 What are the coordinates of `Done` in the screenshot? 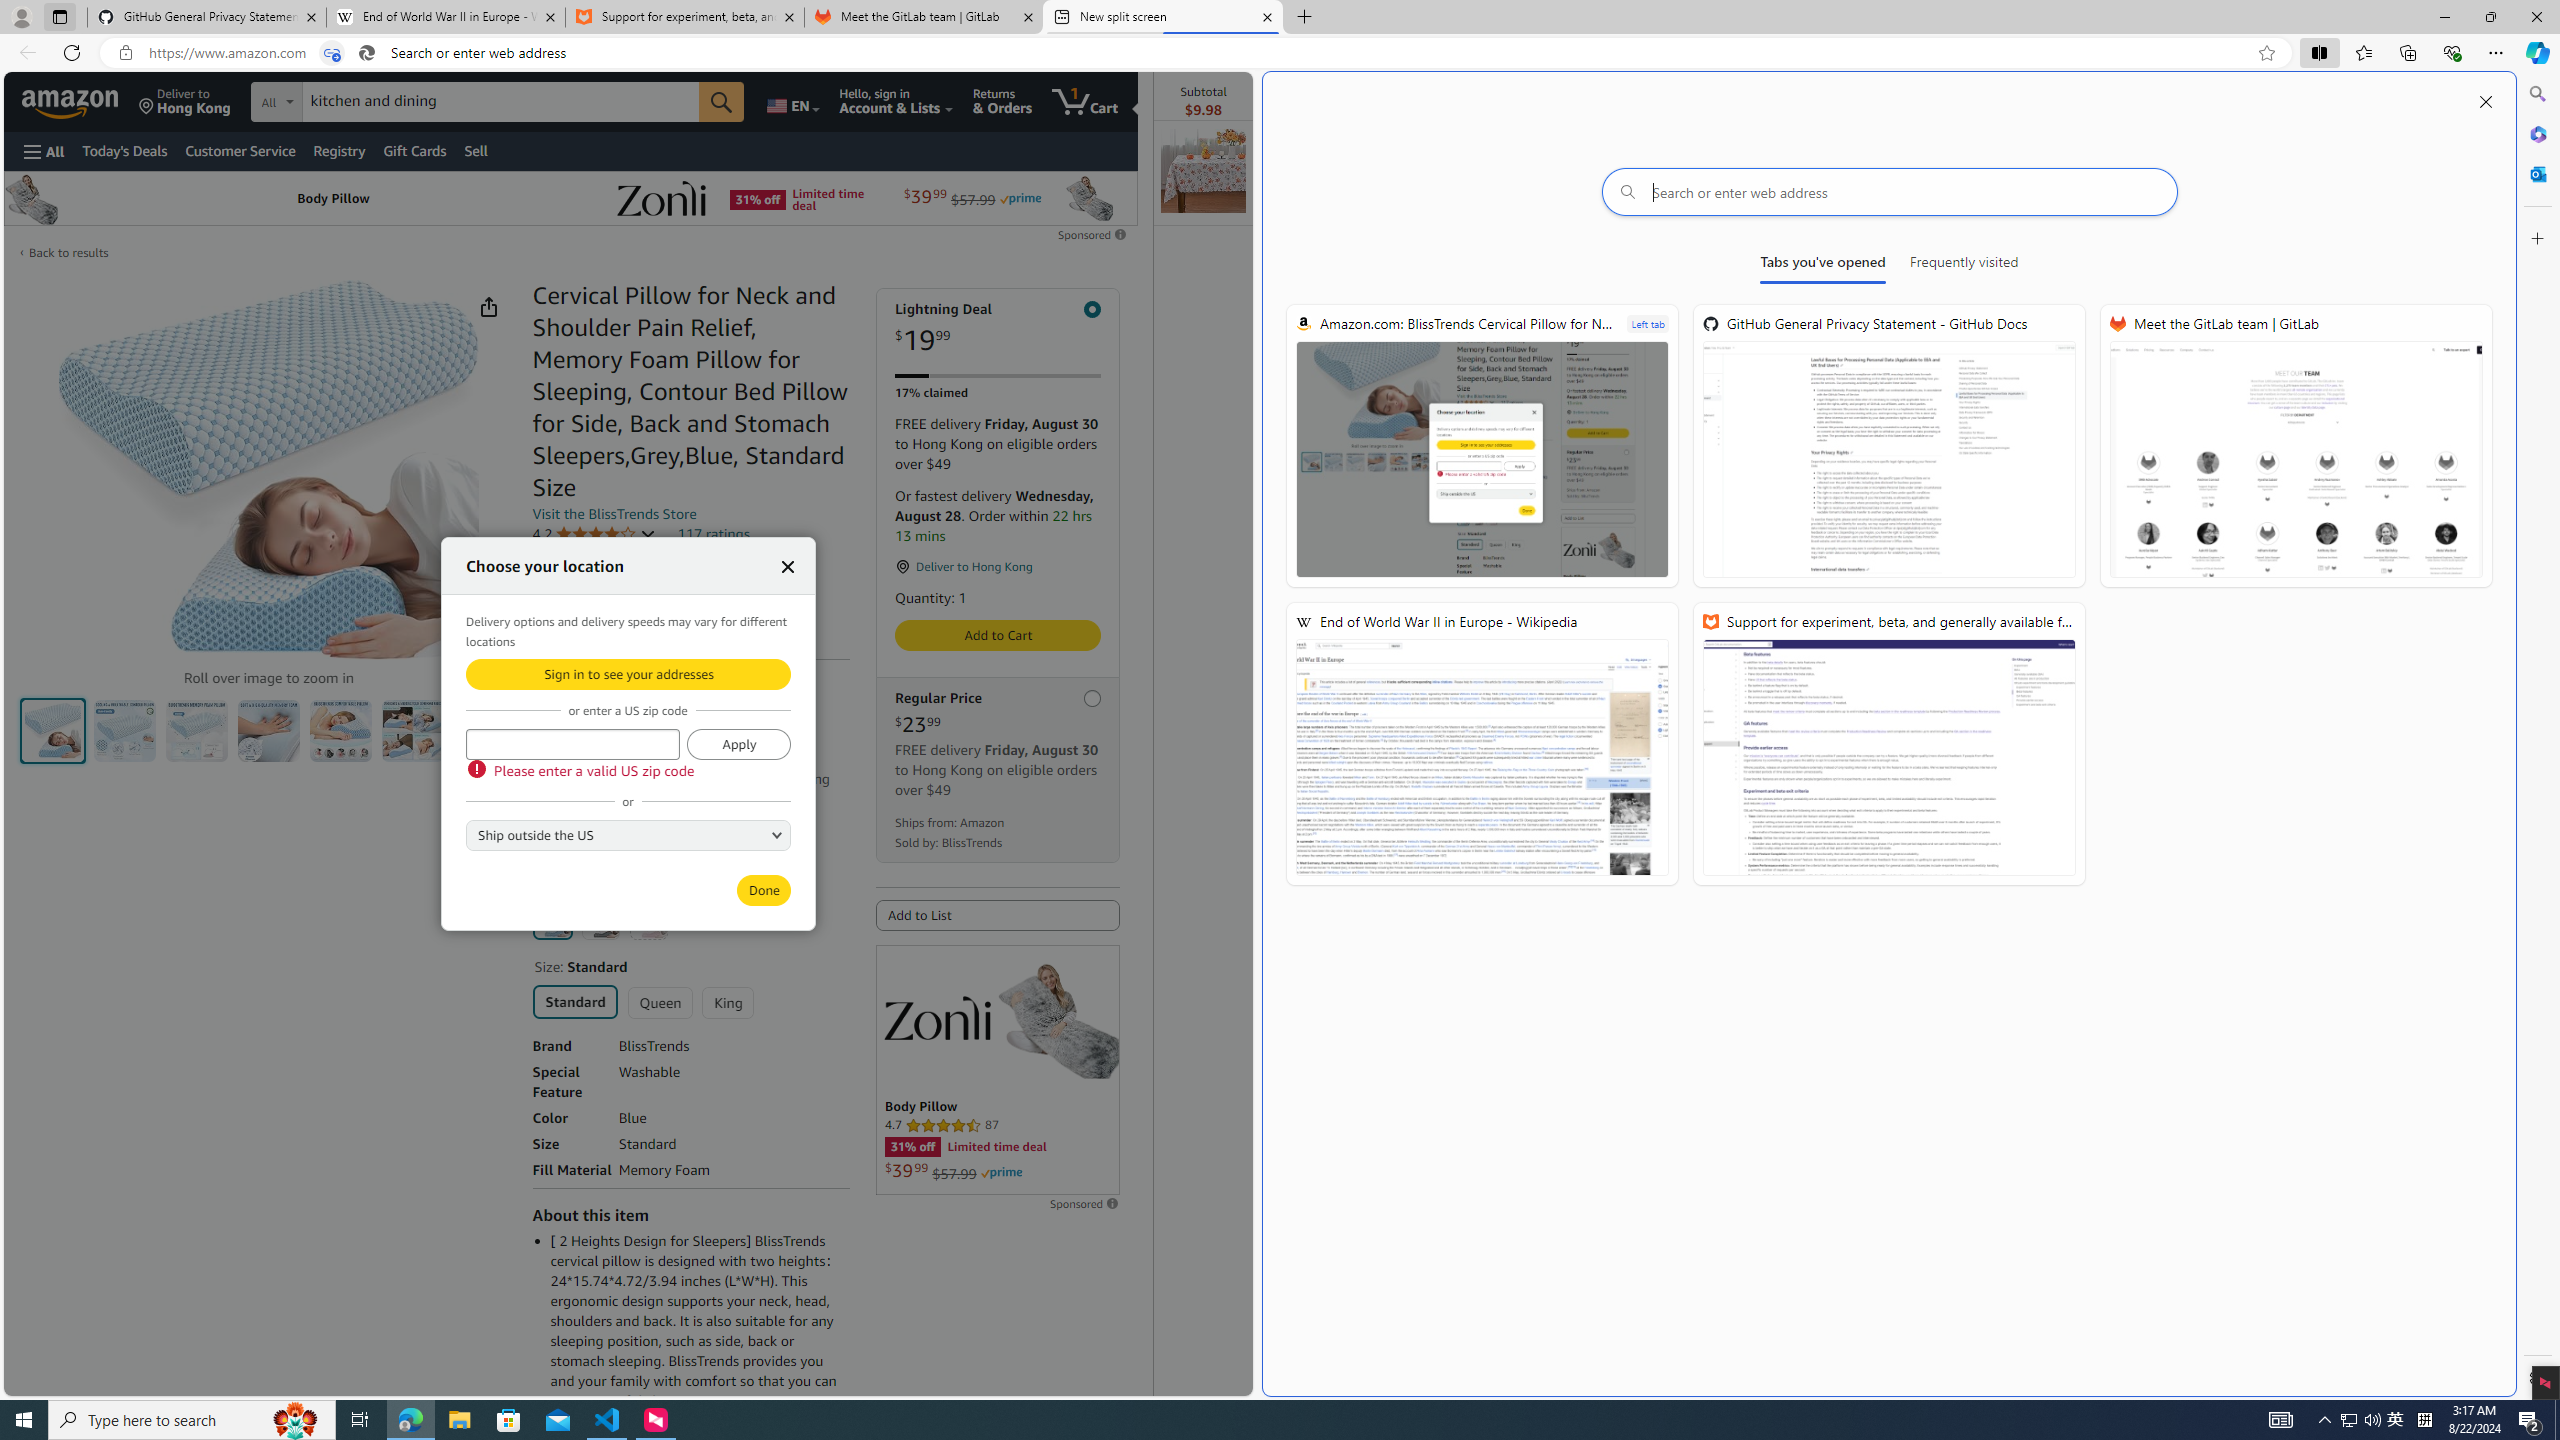 It's located at (764, 890).